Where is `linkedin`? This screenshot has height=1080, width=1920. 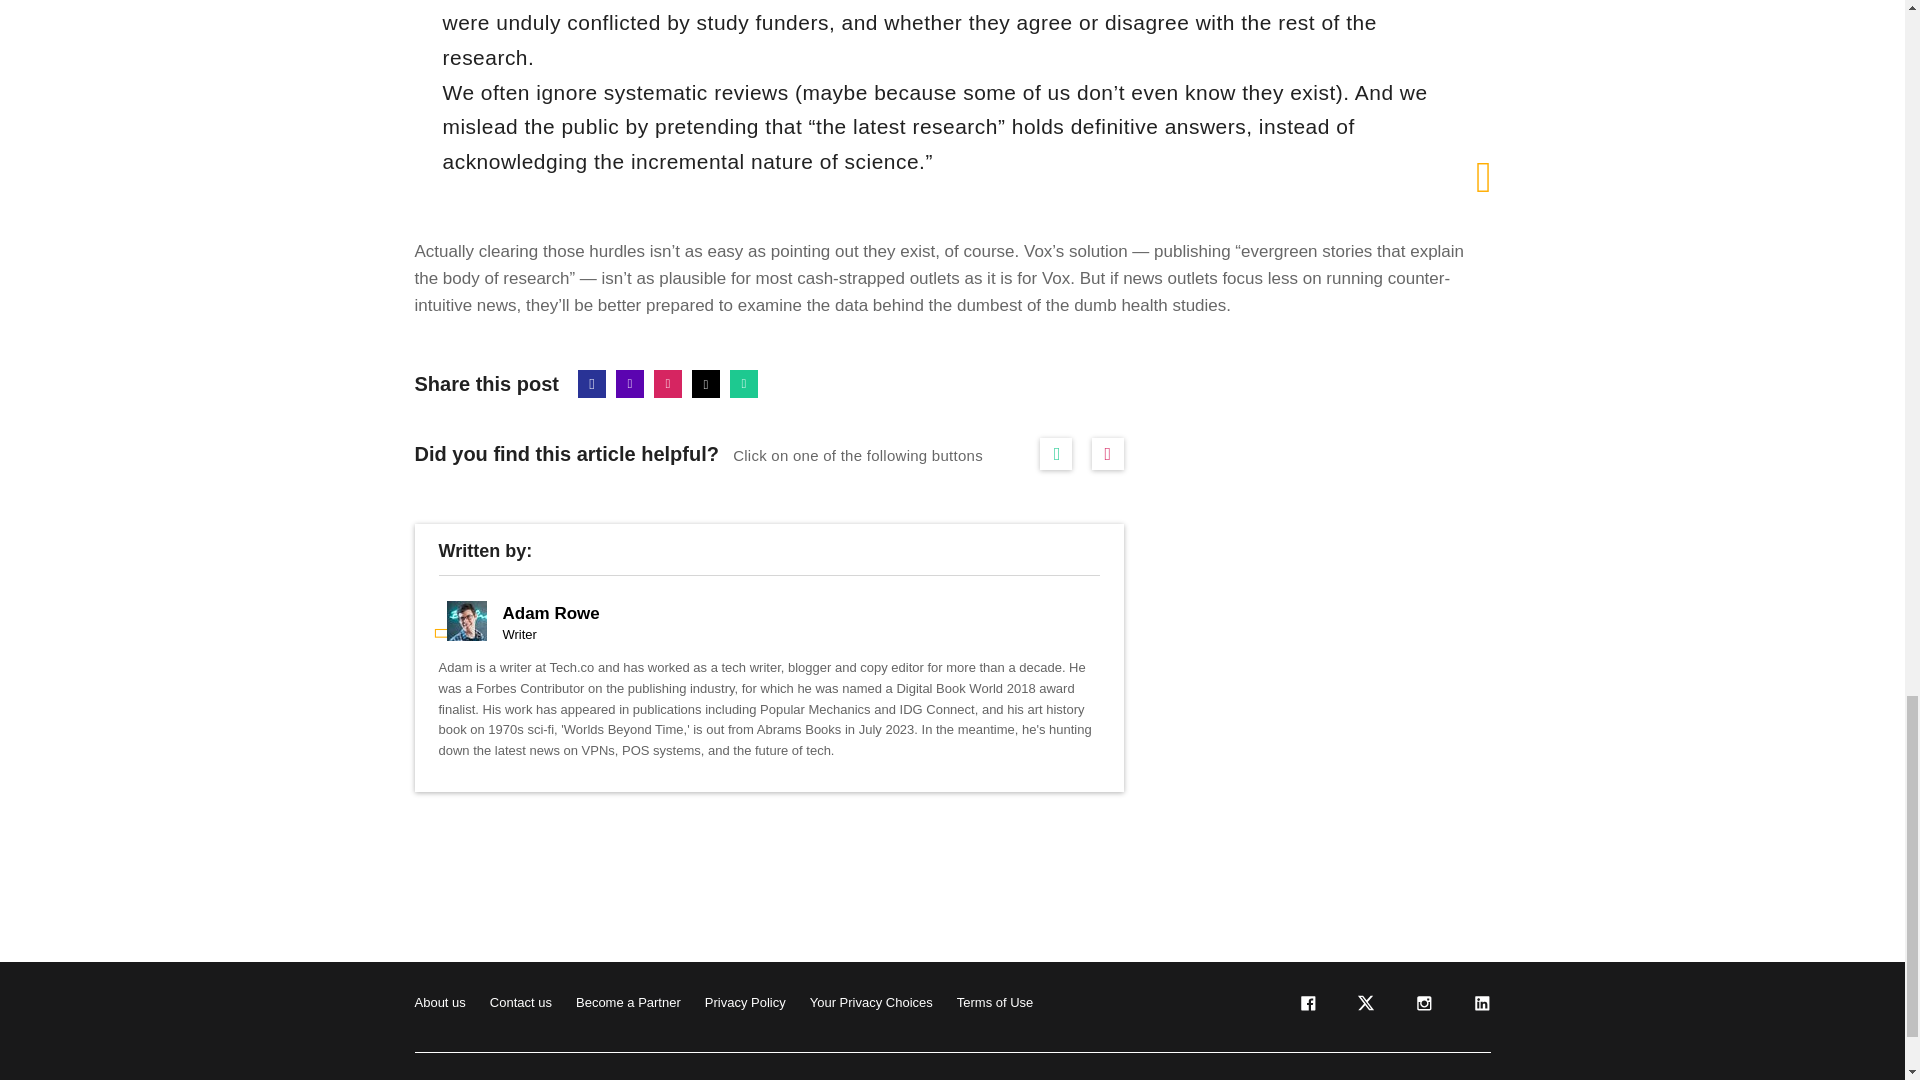 linkedin is located at coordinates (1480, 1008).